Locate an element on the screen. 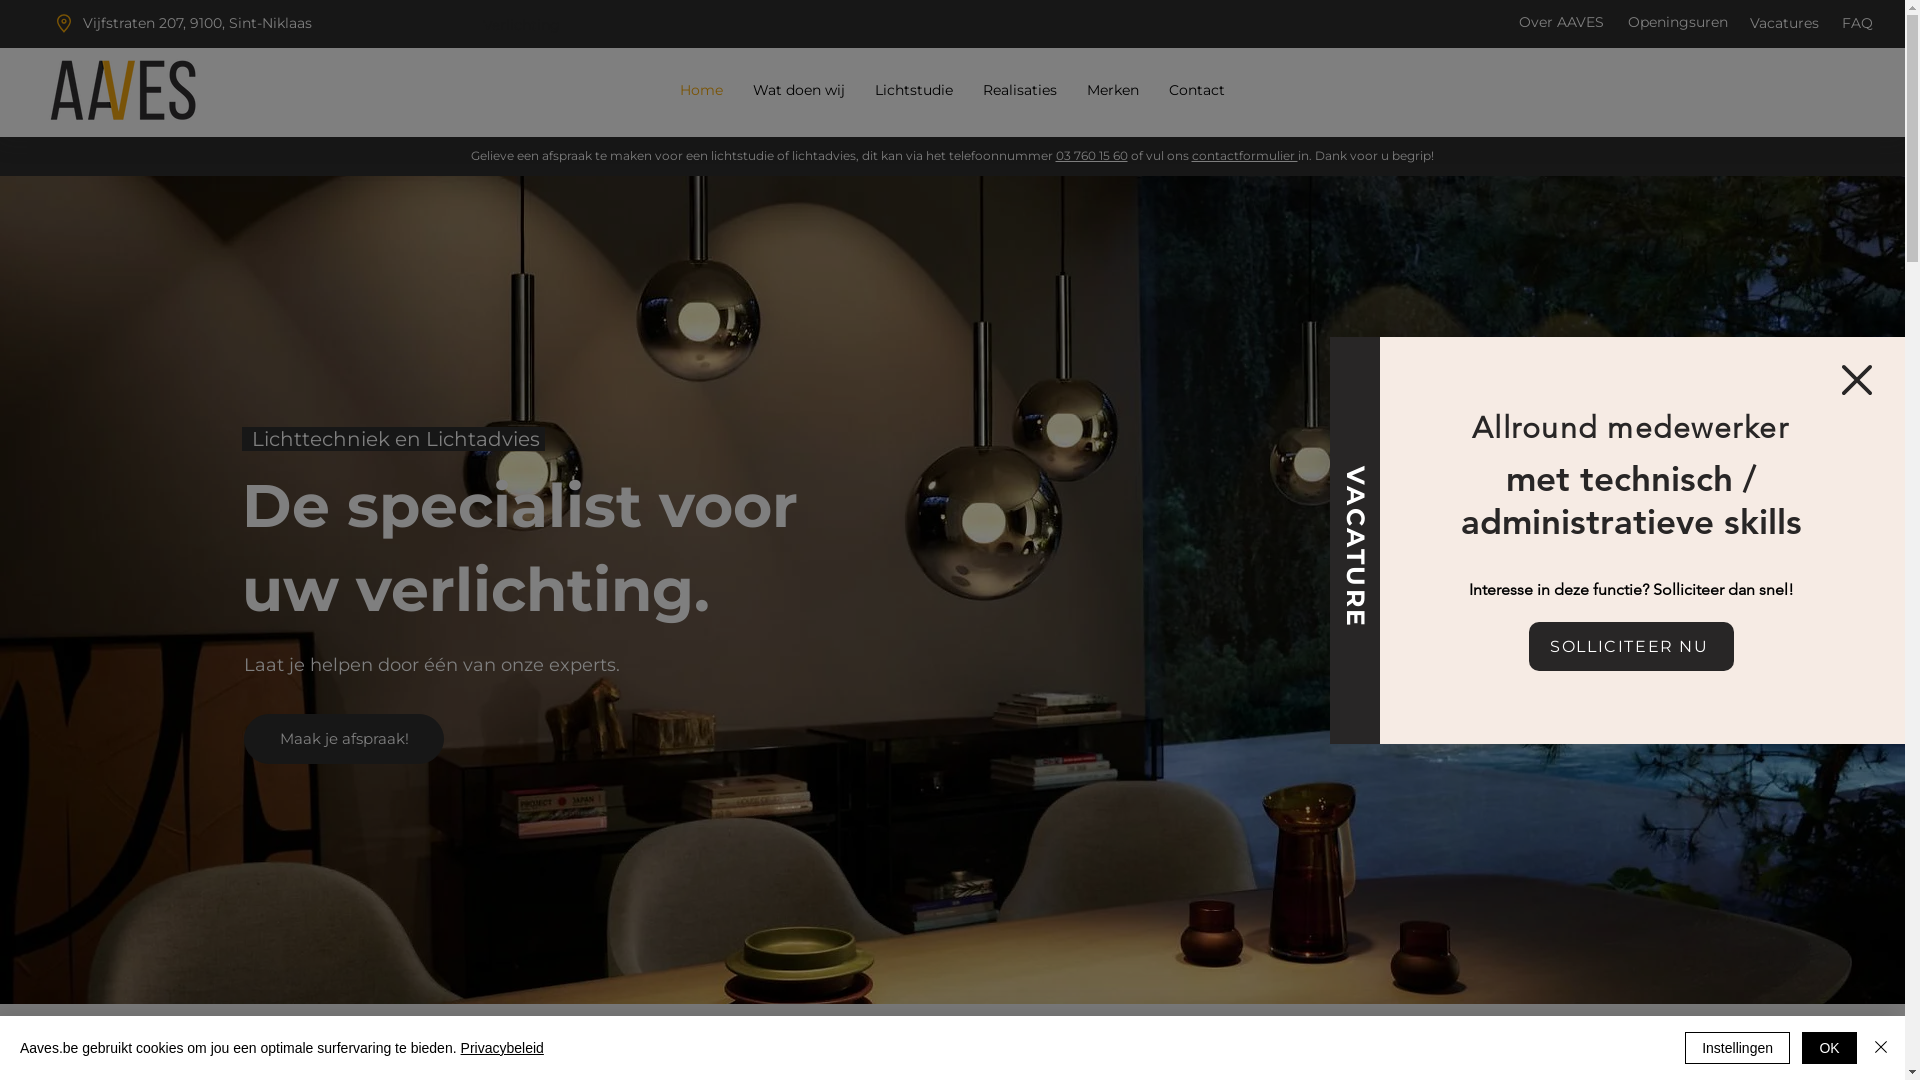 This screenshot has width=1920, height=1080. Vacatures is located at coordinates (1784, 23).